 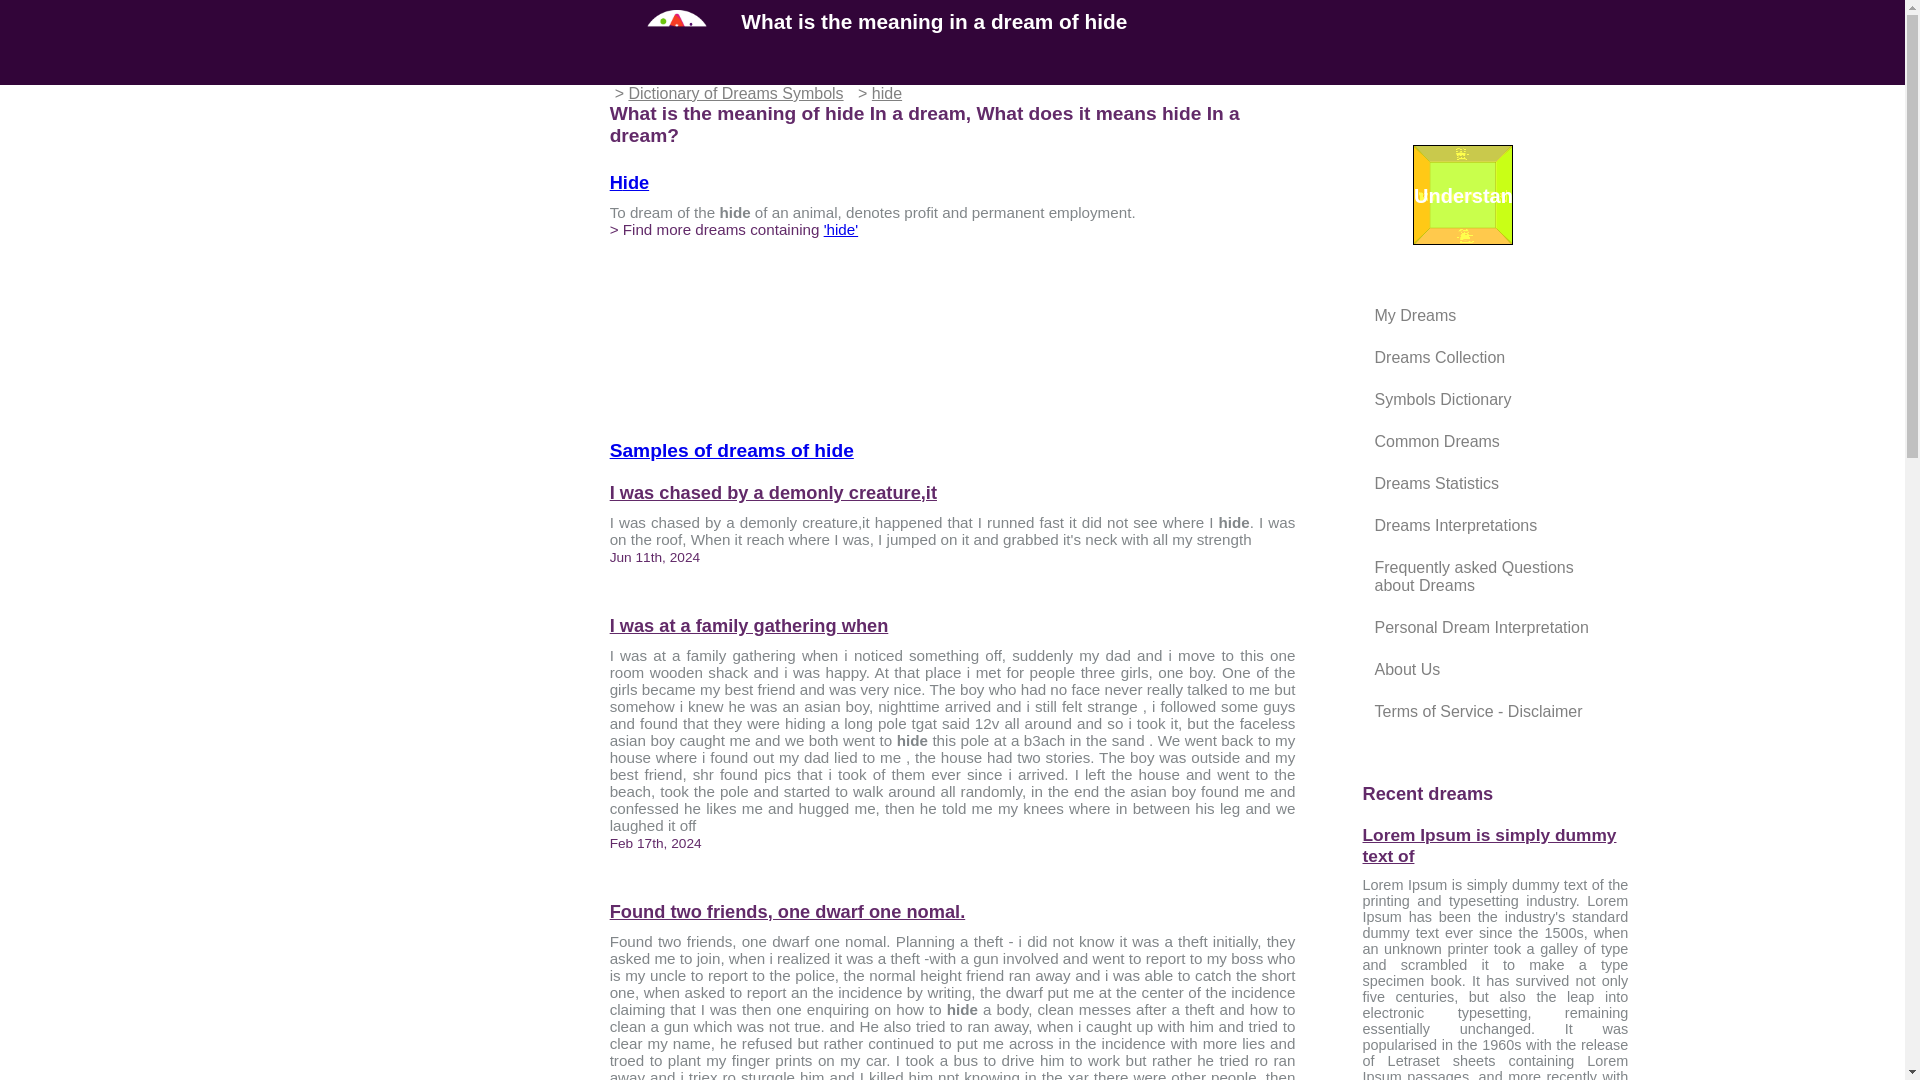 What do you see at coordinates (1456, 525) in the screenshot?
I see `Dreams Interpretations` at bounding box center [1456, 525].